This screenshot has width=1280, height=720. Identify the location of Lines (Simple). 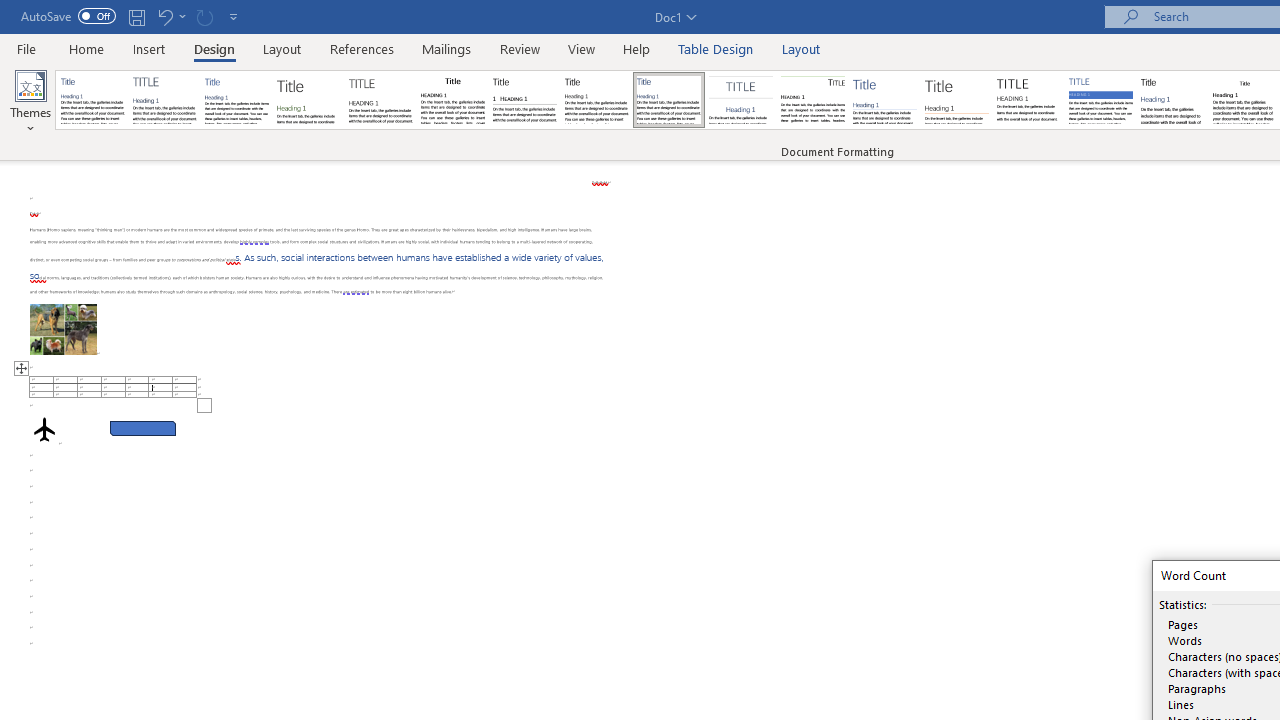
(884, 100).